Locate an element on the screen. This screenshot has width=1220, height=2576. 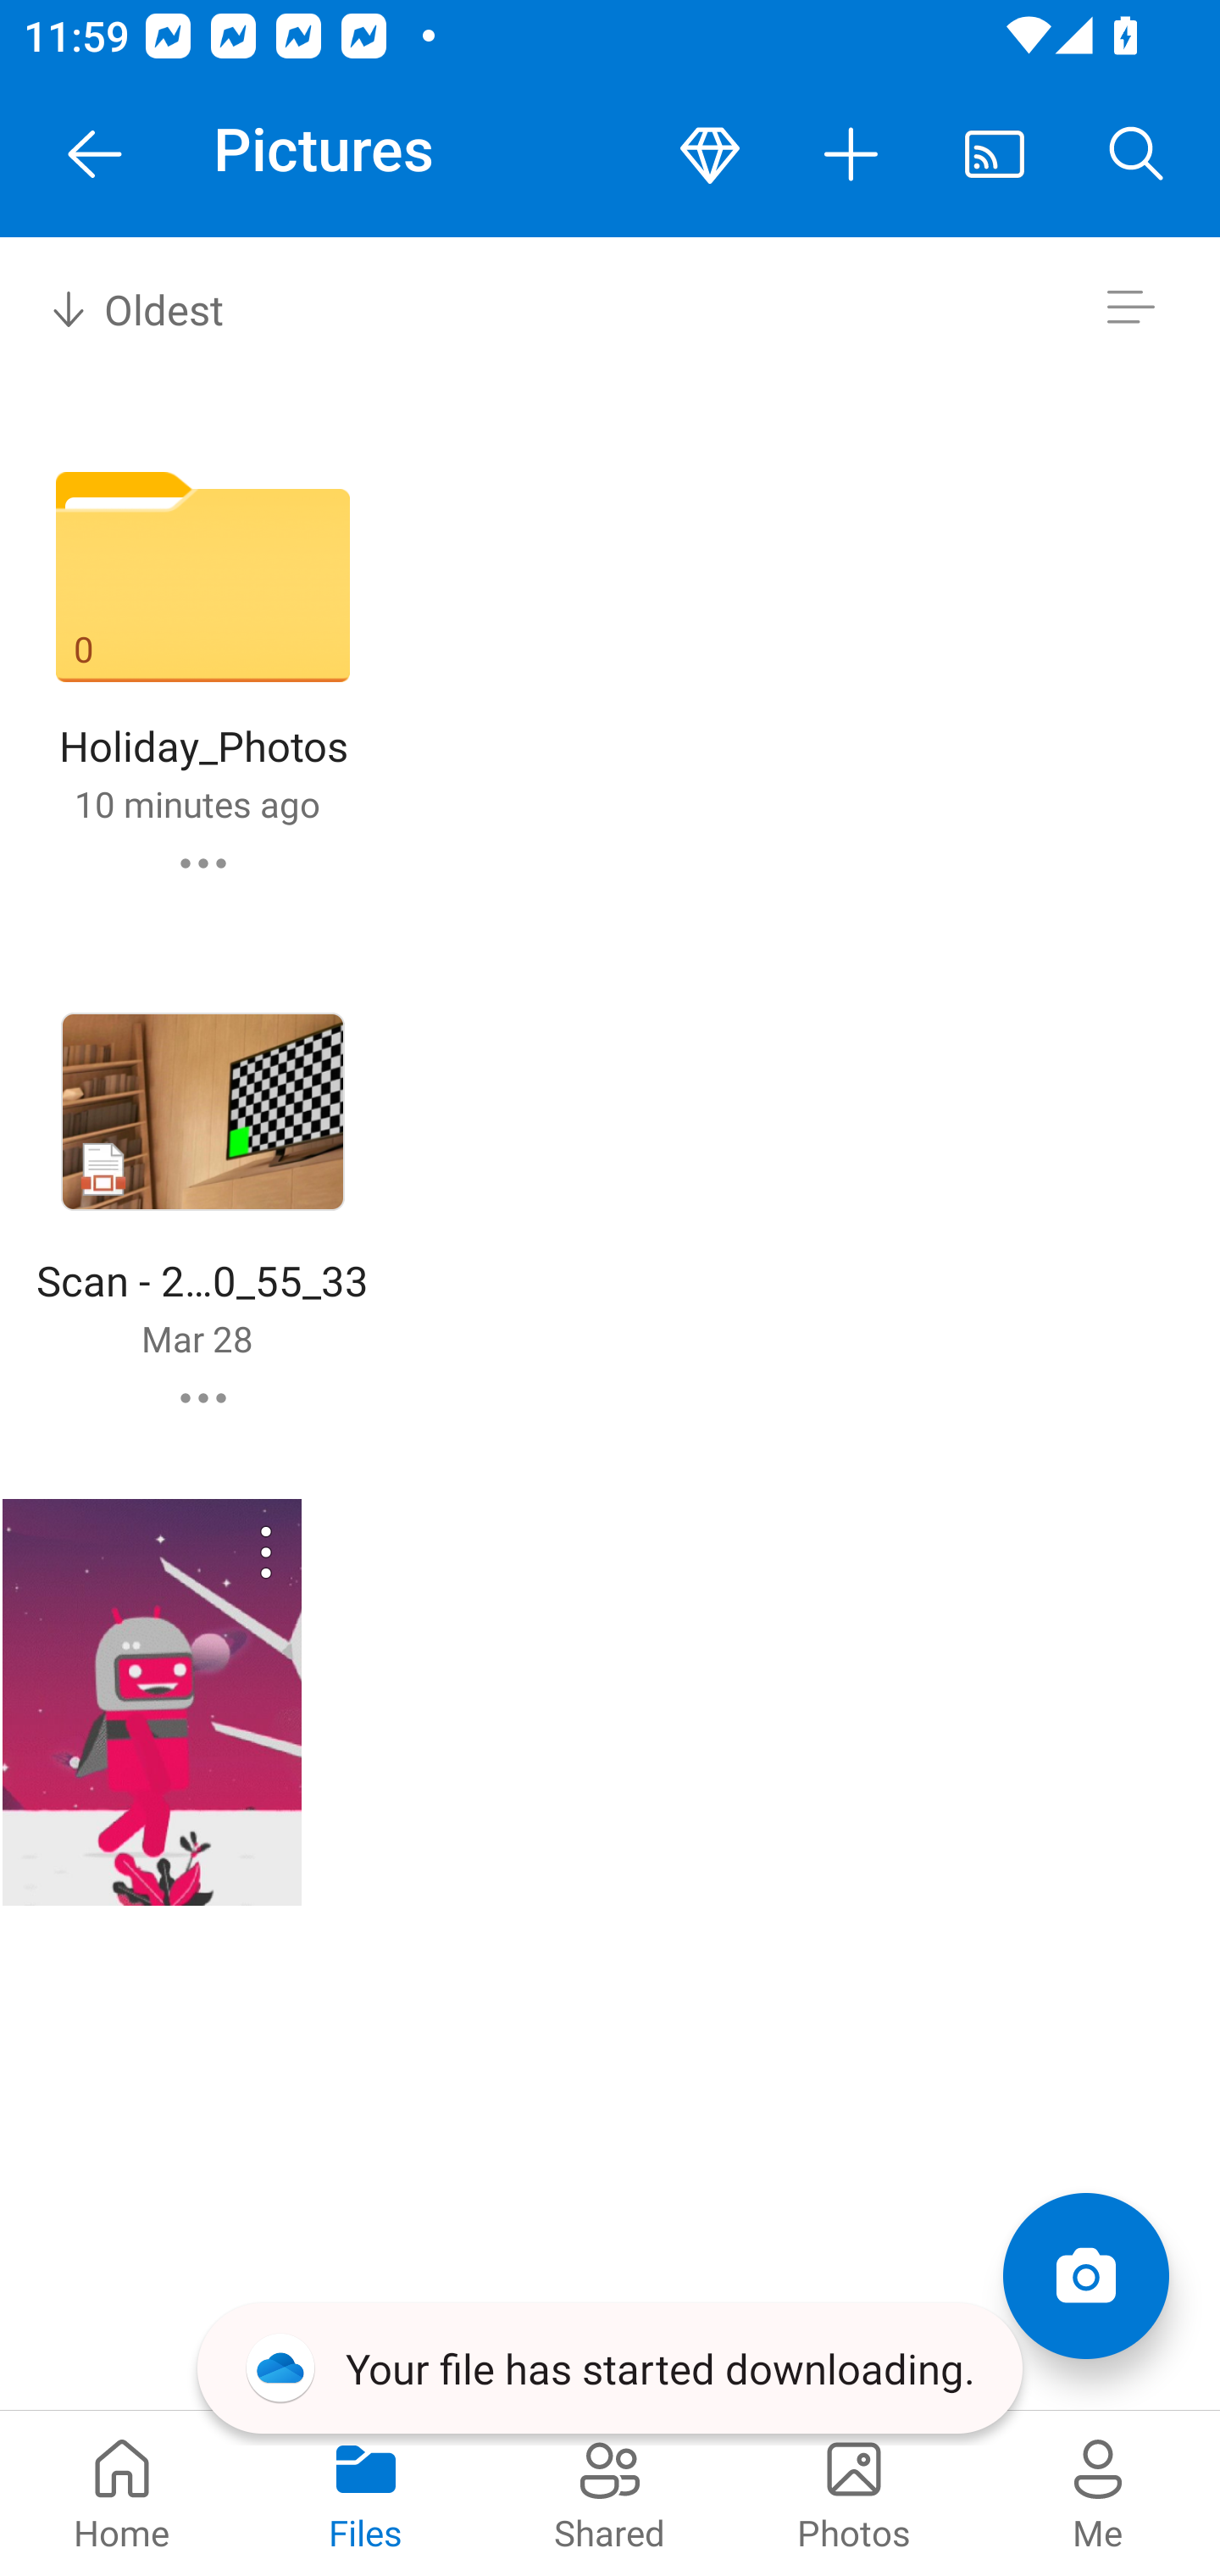
Search button is located at coordinates (1137, 154).